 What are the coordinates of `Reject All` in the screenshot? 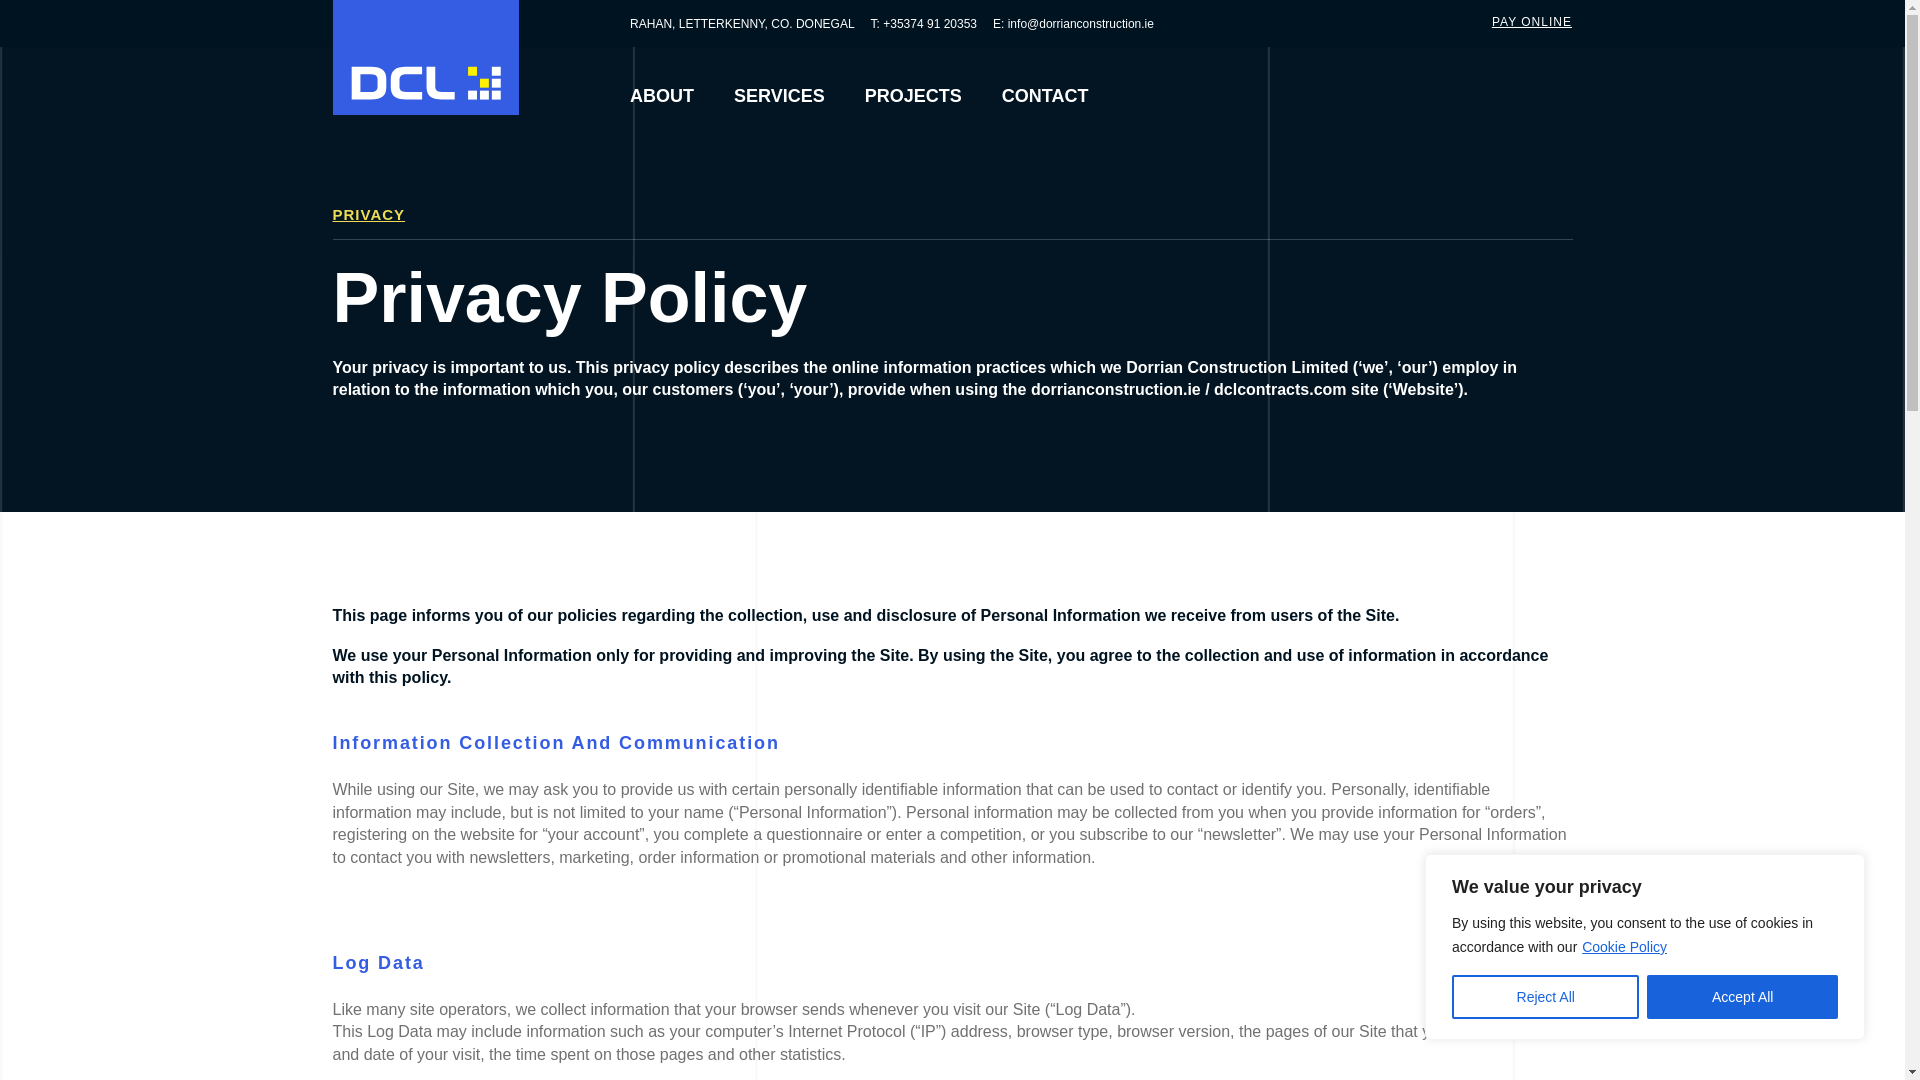 It's located at (1545, 997).